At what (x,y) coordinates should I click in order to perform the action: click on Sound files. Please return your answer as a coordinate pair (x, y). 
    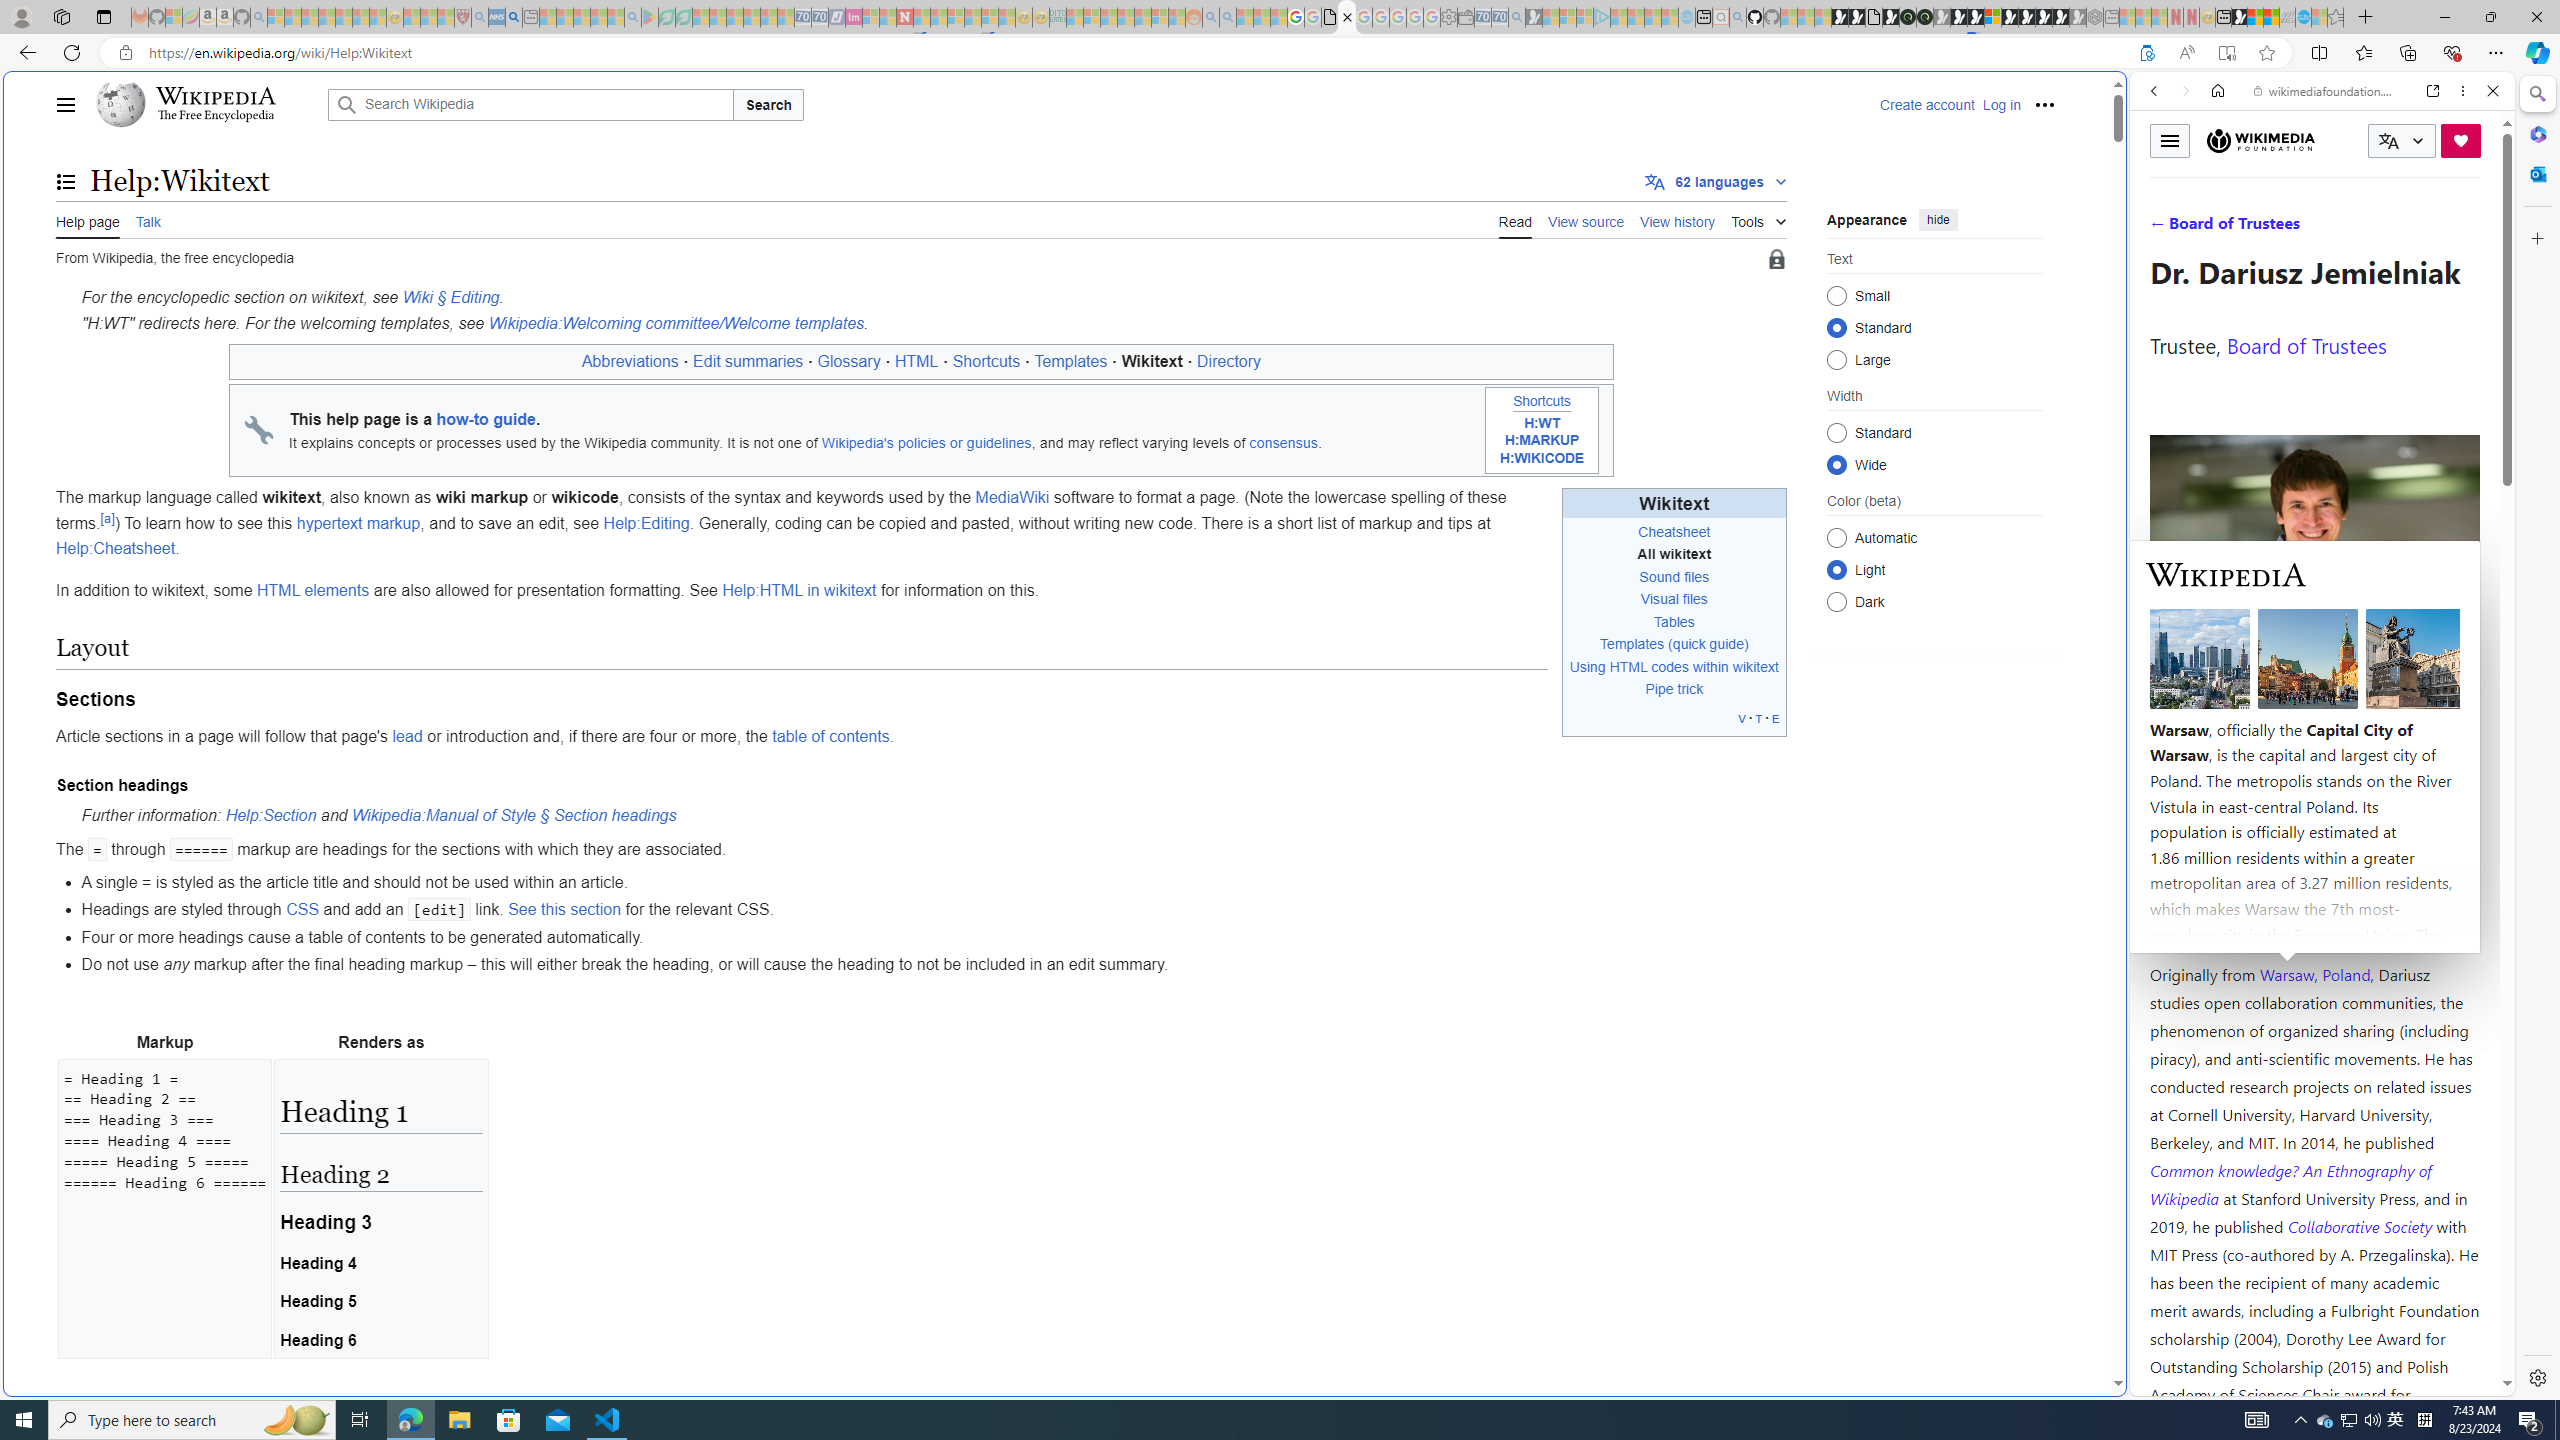
    Looking at the image, I should click on (1674, 576).